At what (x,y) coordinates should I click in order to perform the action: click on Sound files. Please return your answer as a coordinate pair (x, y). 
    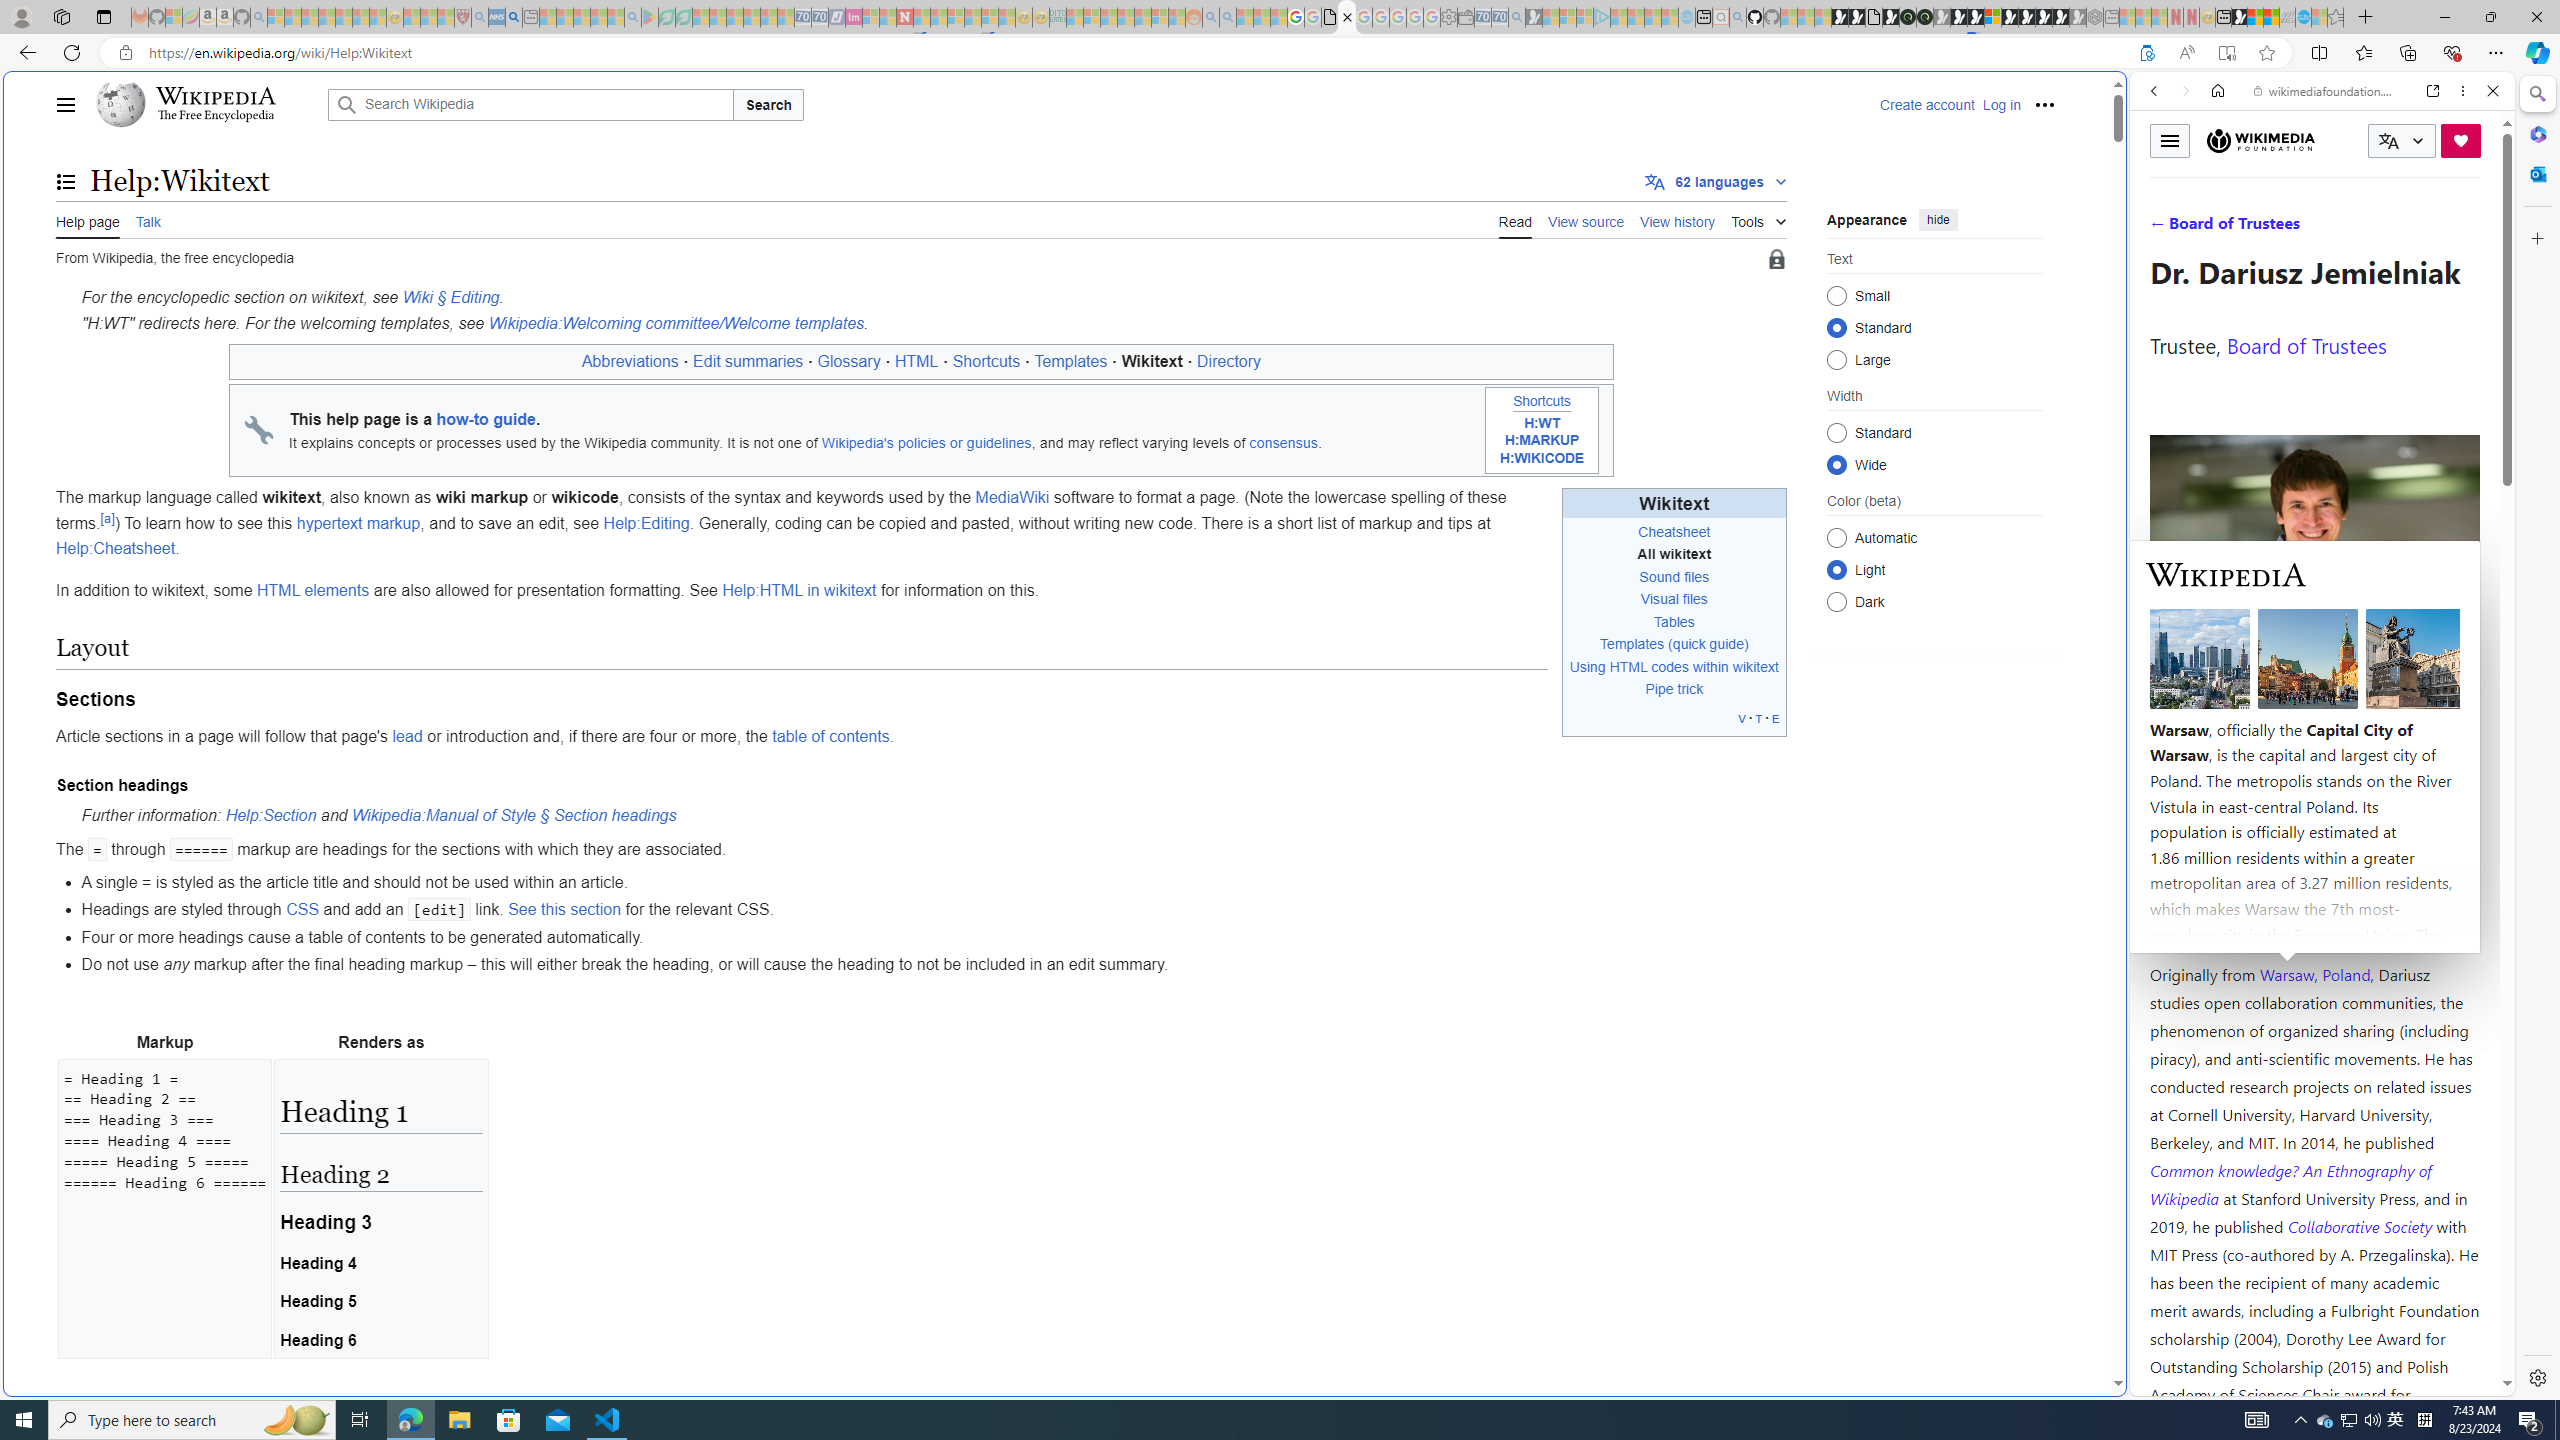
    Looking at the image, I should click on (1674, 576).